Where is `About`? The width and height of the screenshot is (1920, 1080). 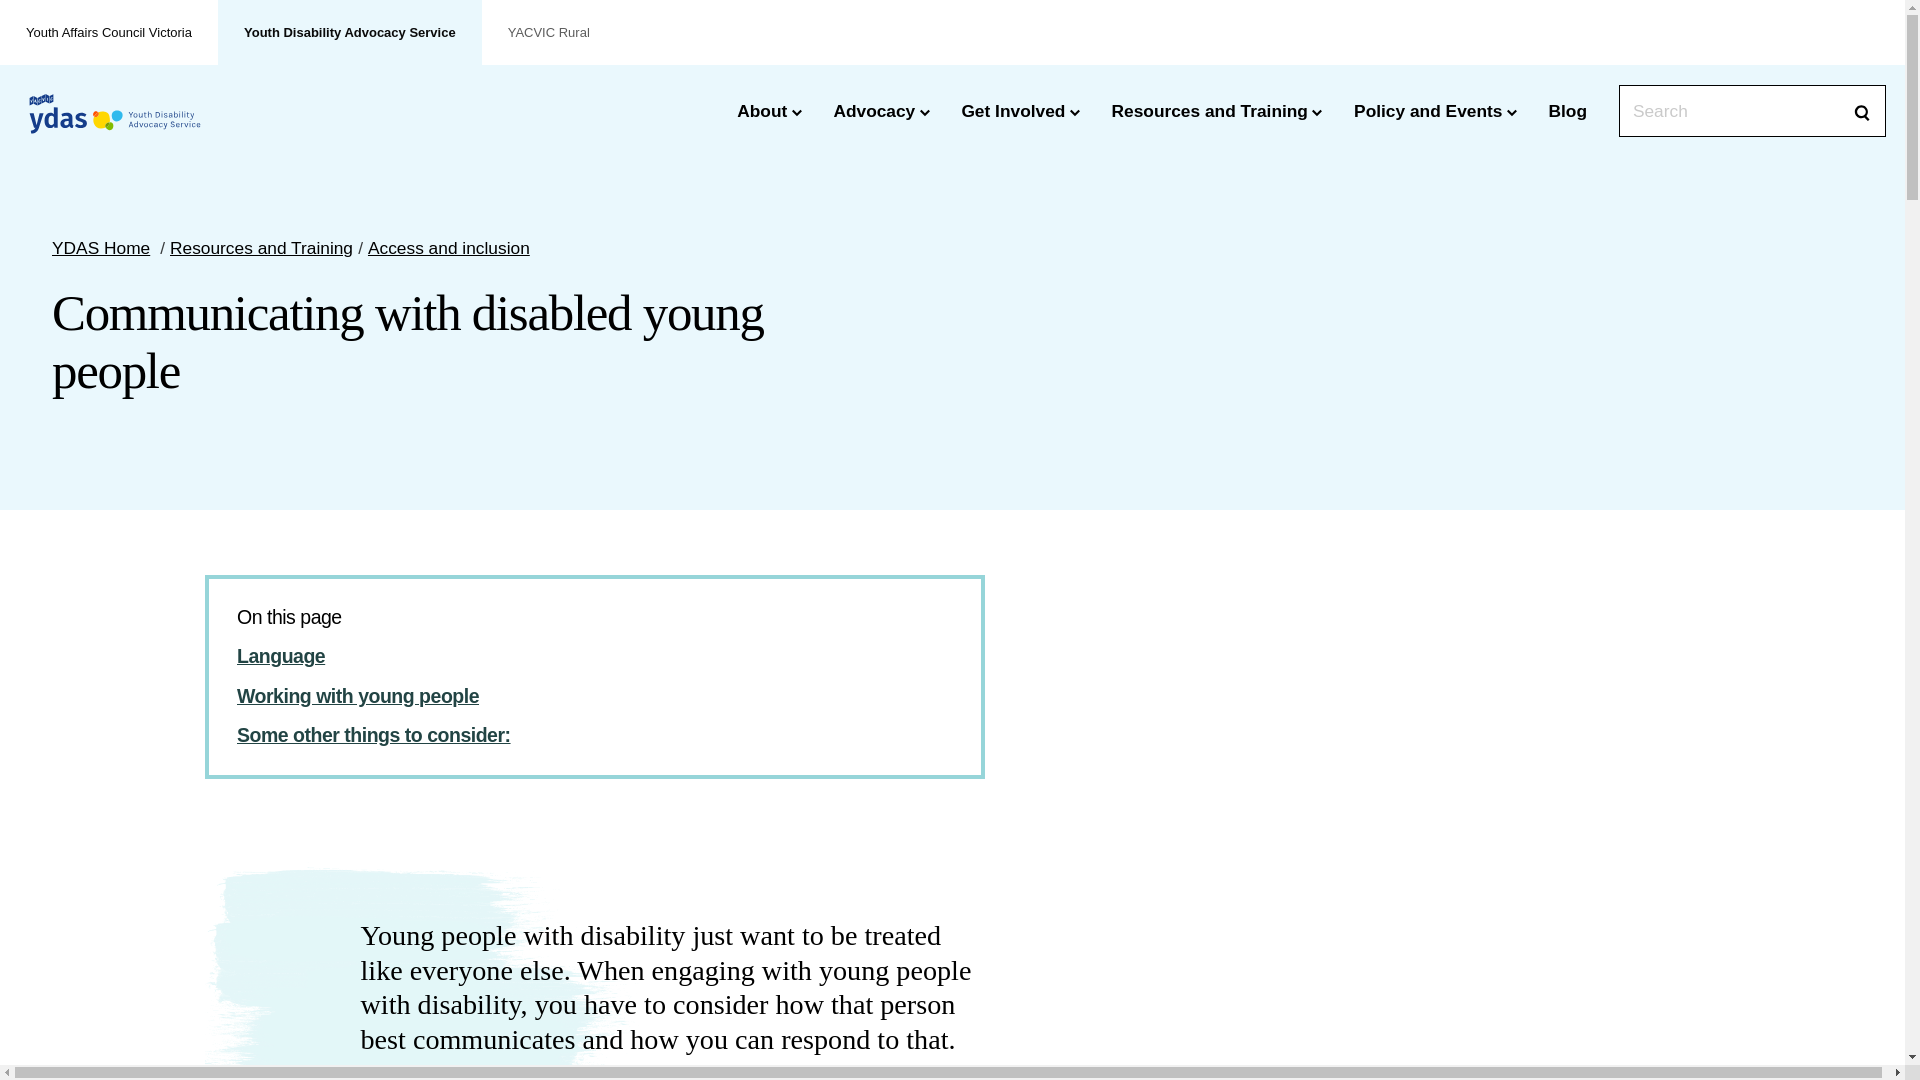 About is located at coordinates (769, 111).